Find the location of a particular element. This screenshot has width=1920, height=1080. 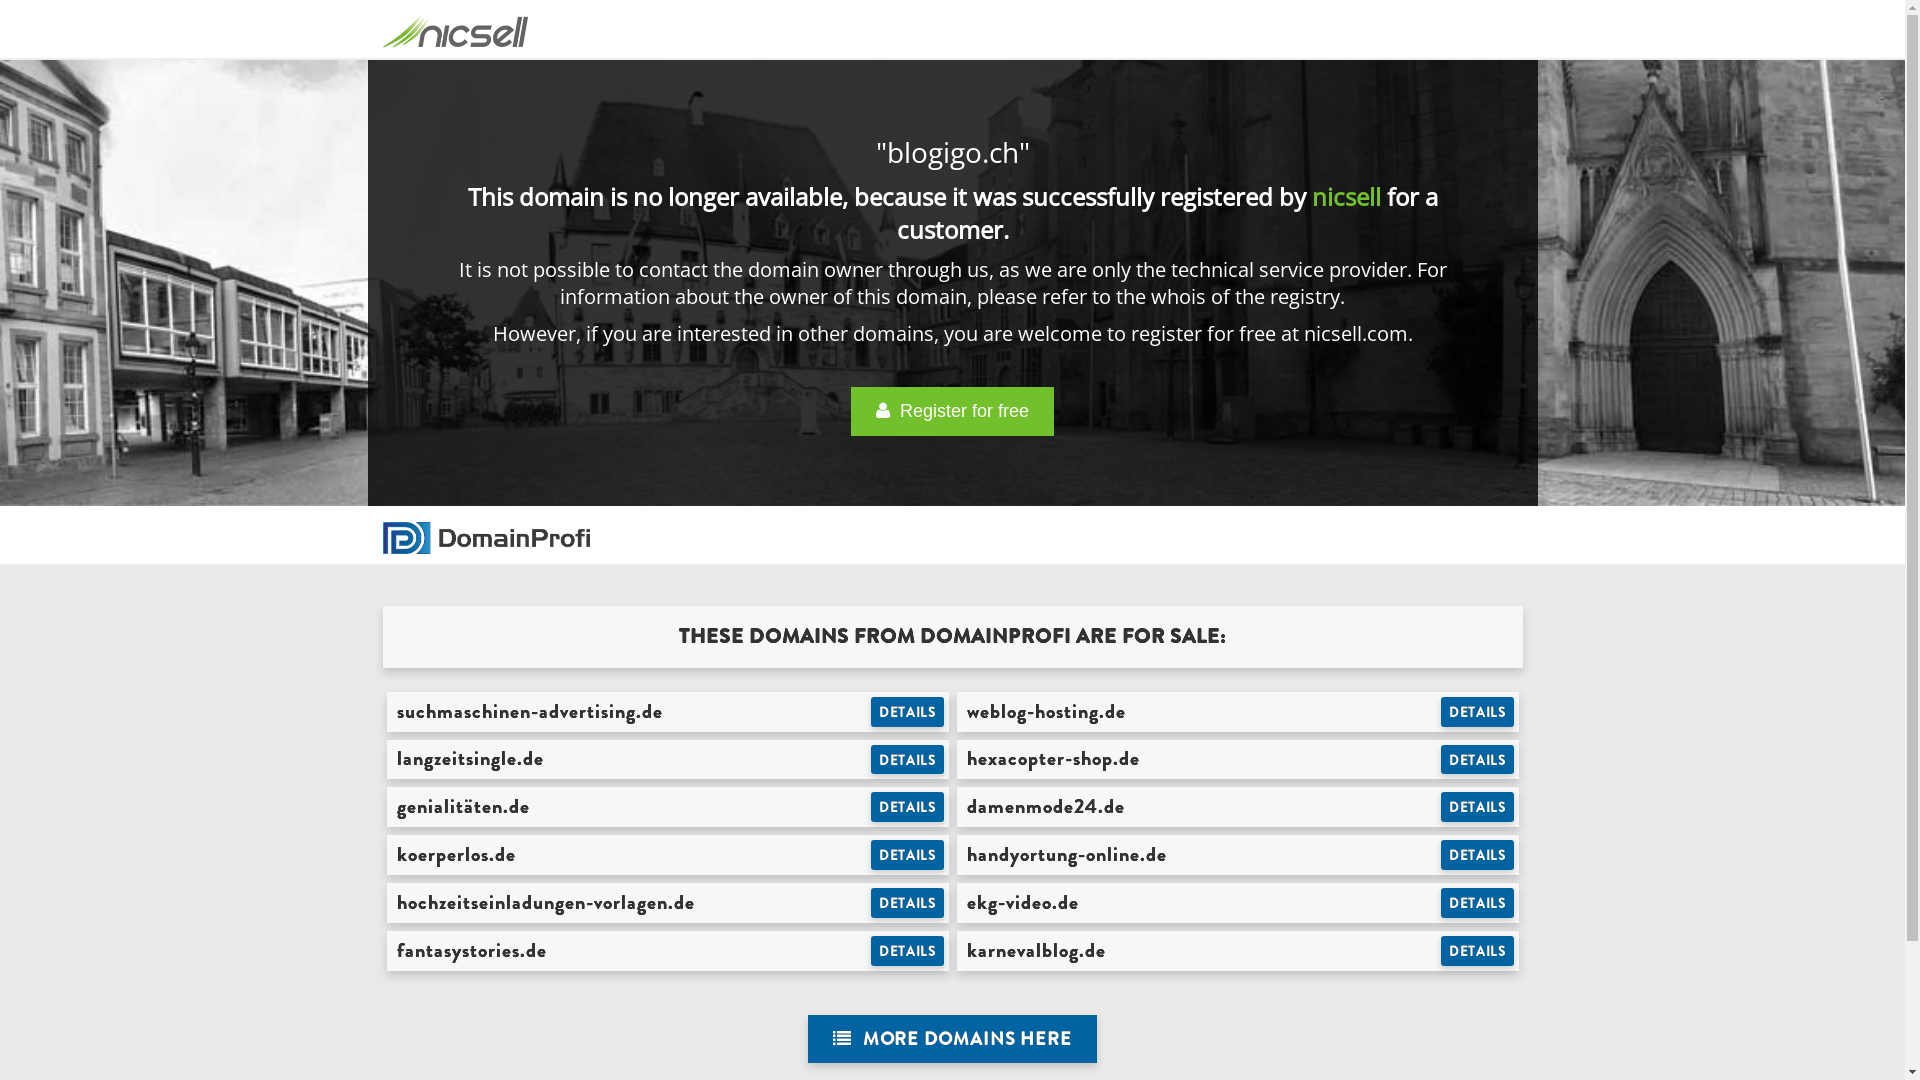

DETAILS is located at coordinates (908, 760).